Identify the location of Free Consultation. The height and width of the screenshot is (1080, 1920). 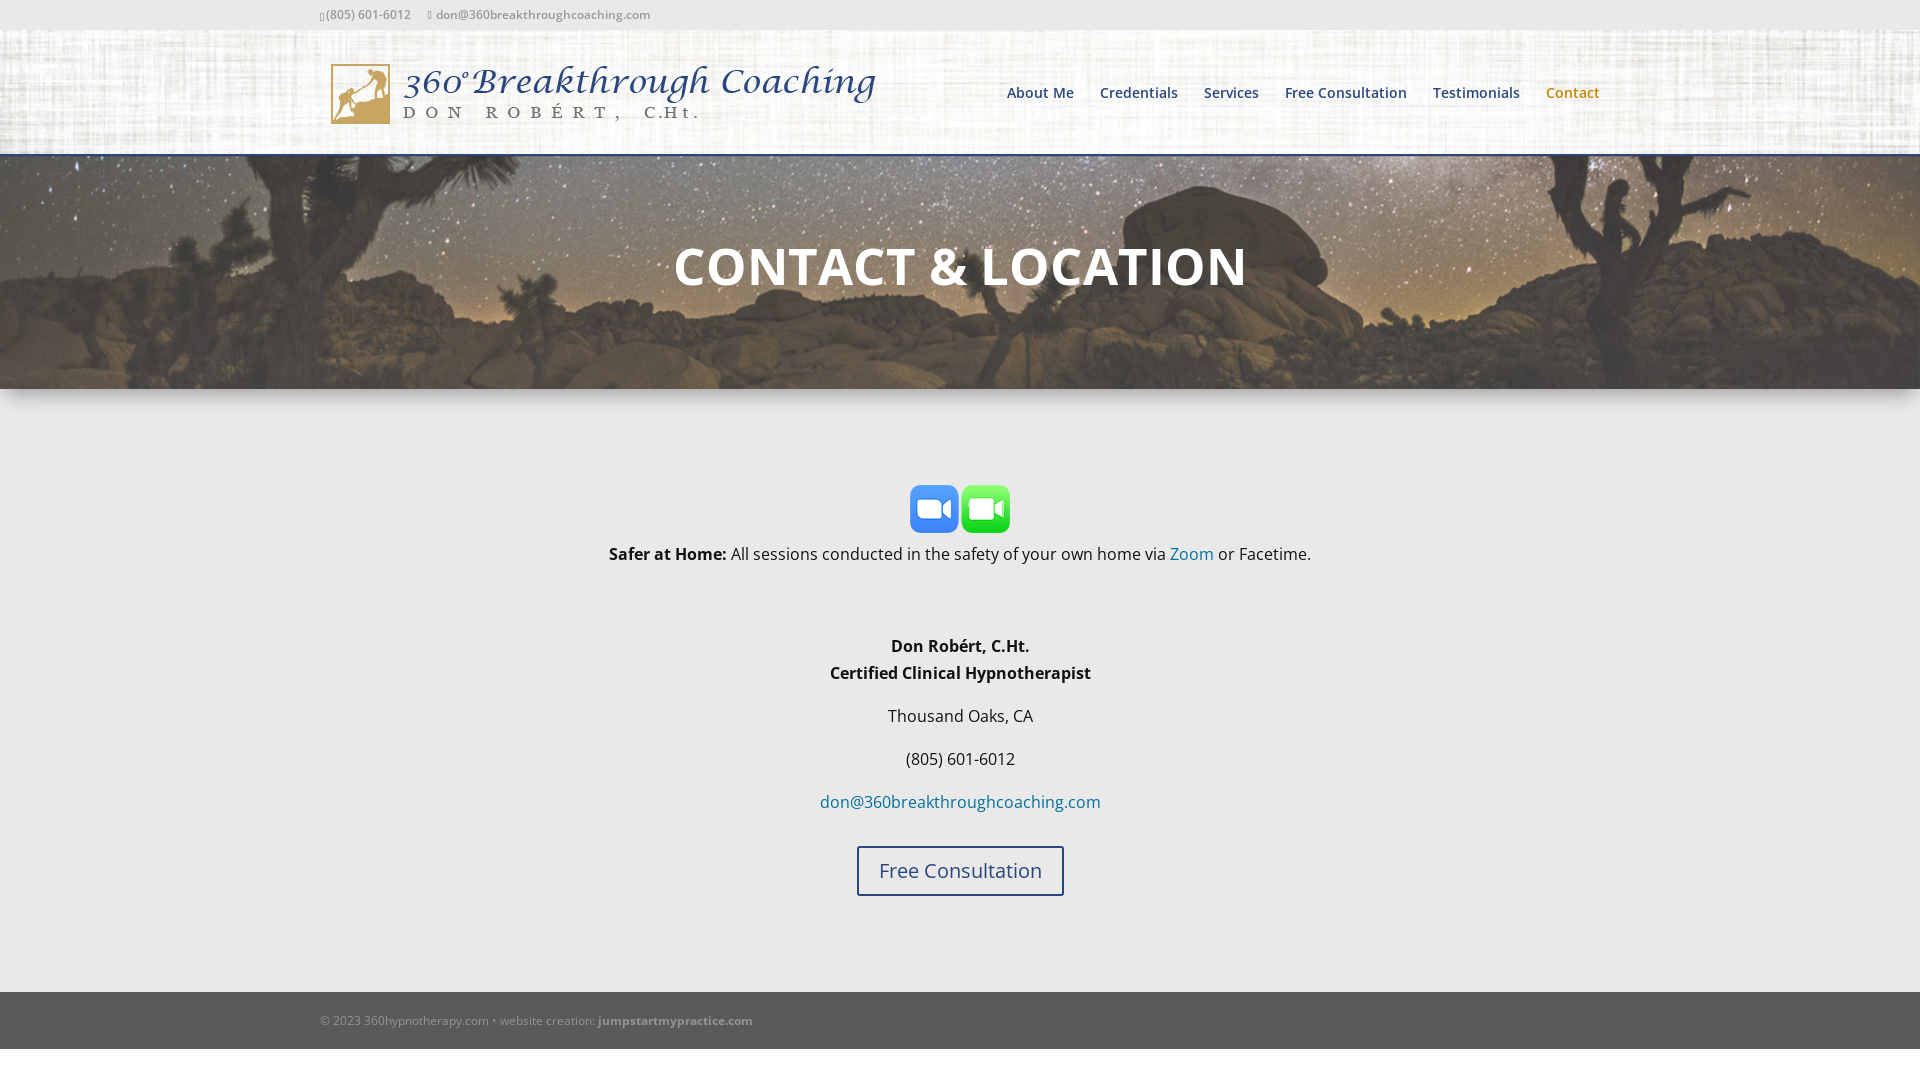
(1346, 120).